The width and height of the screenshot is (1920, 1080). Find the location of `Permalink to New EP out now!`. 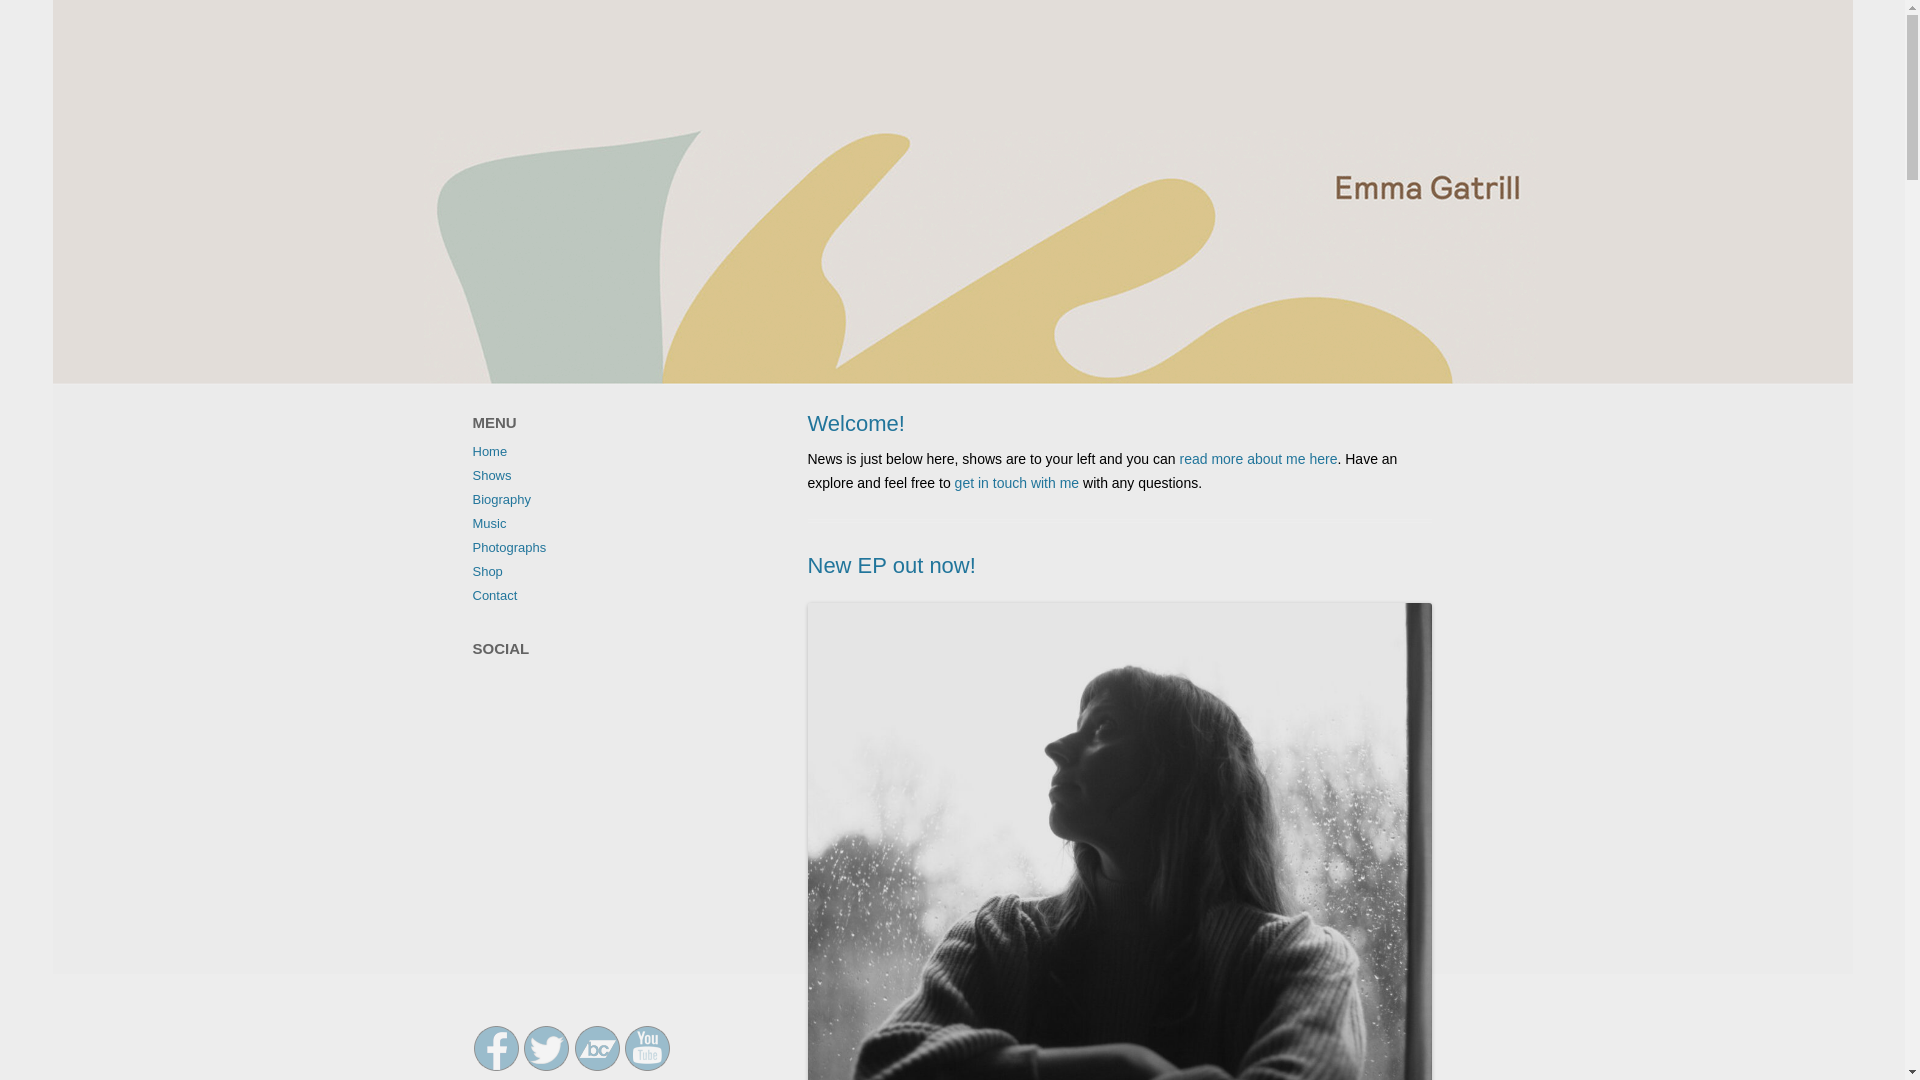

Permalink to New EP out now! is located at coordinates (892, 564).